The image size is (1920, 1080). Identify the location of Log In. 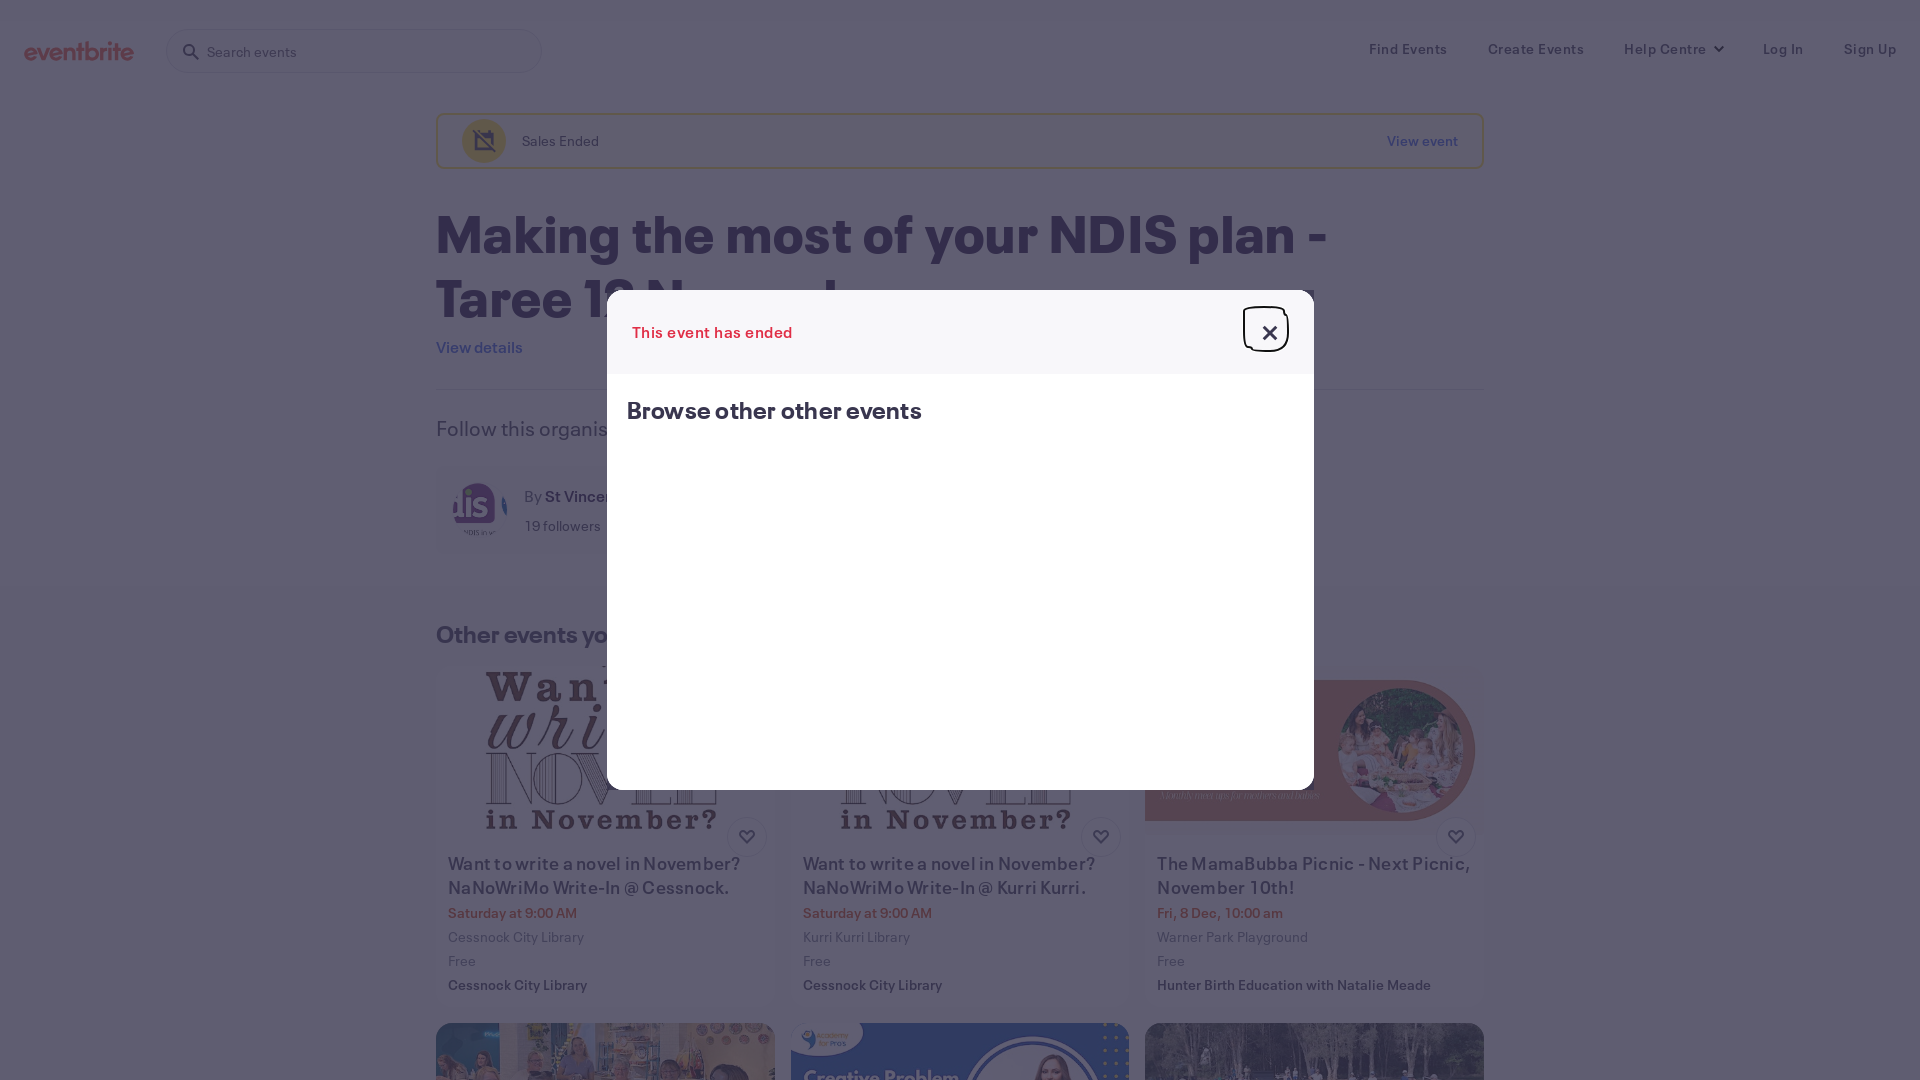
(1782, 49).